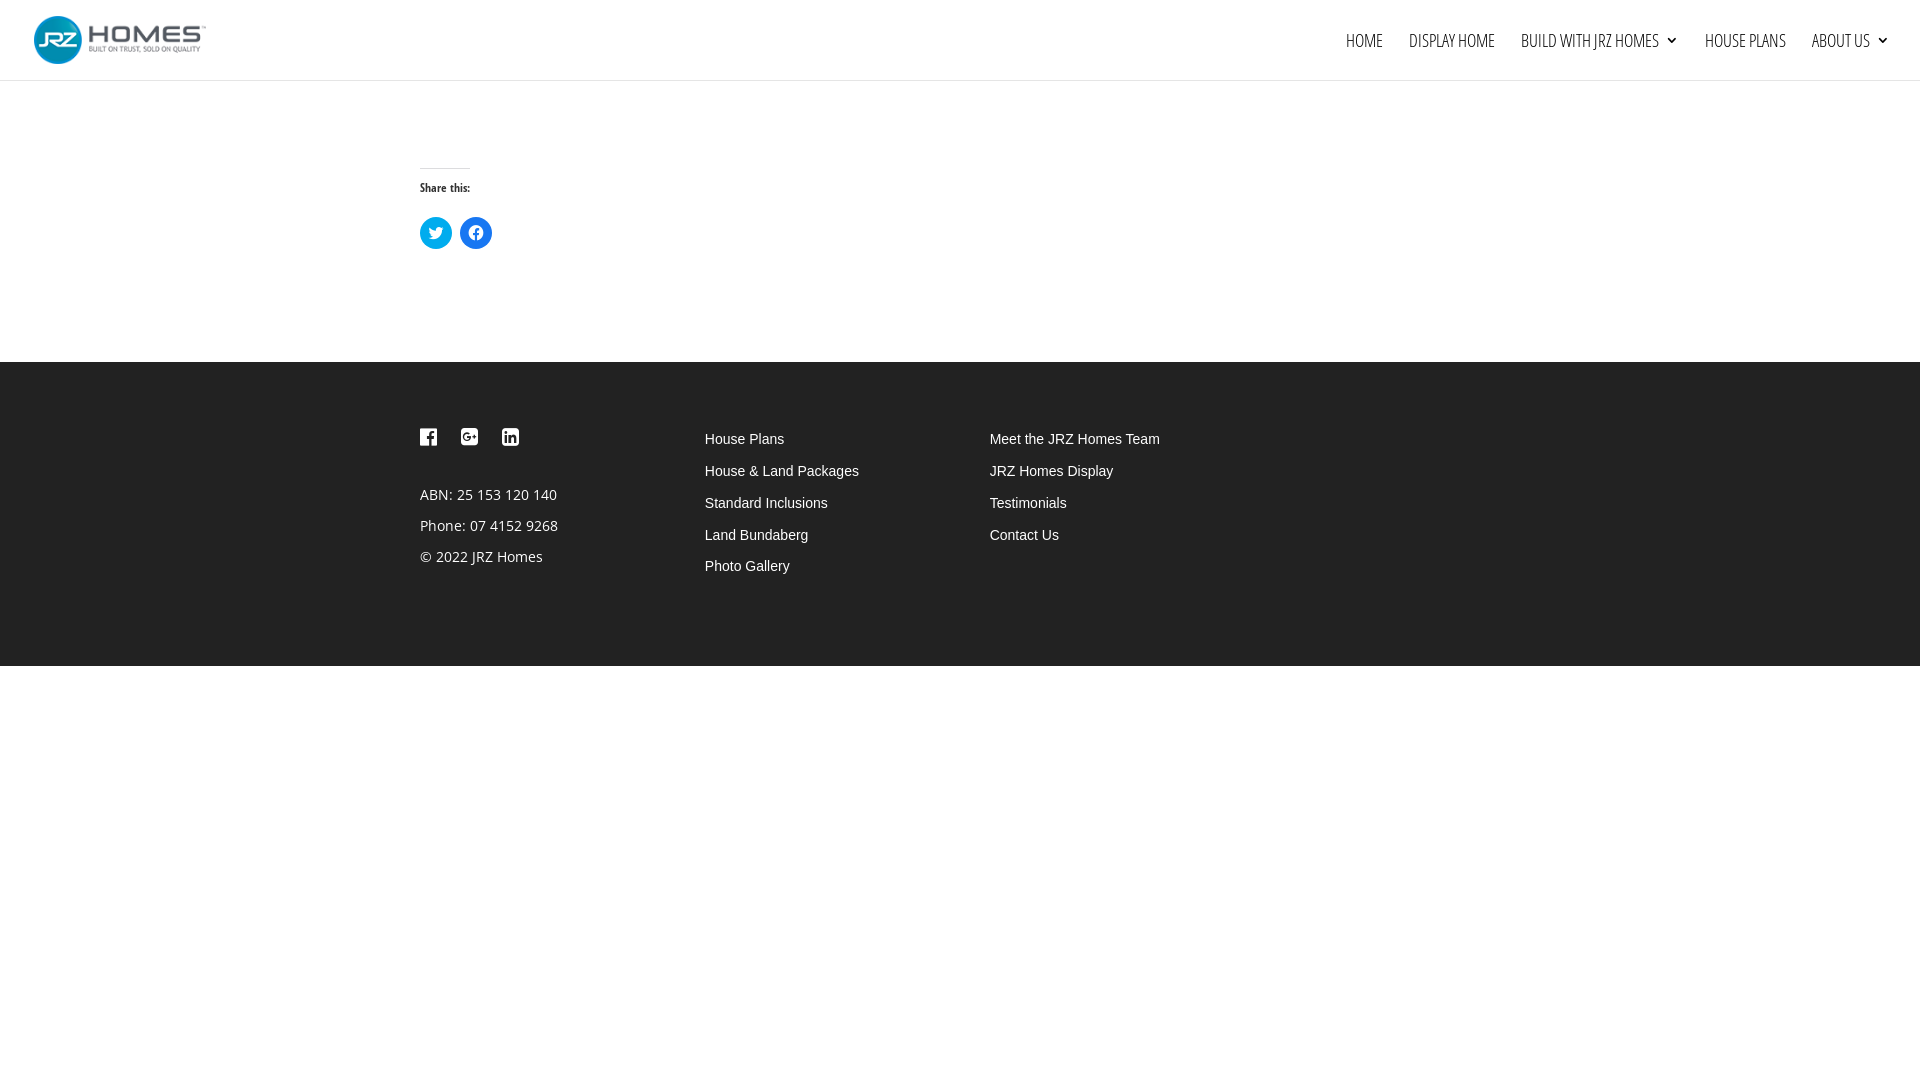  Describe the element at coordinates (1024, 535) in the screenshot. I see `Contact Us` at that location.